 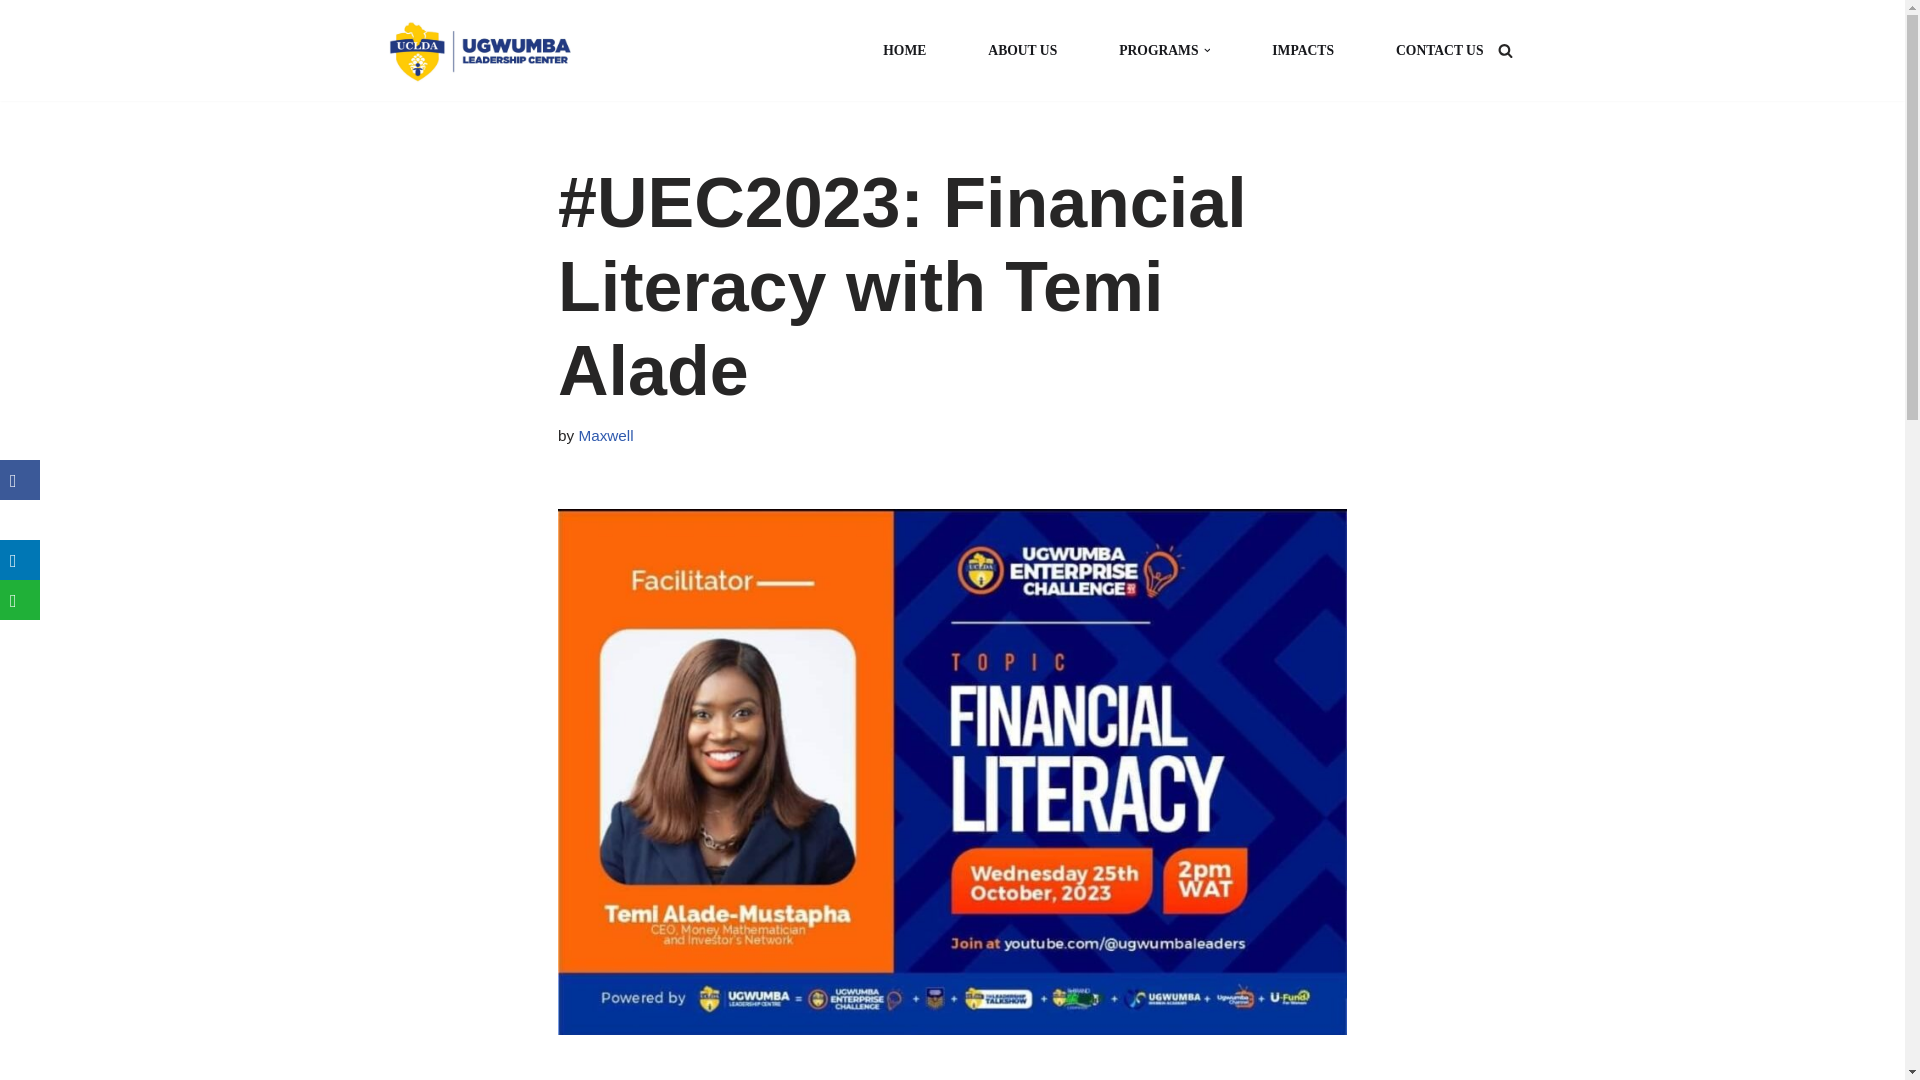 I want to click on Skip to content, so click(x=15, y=42).